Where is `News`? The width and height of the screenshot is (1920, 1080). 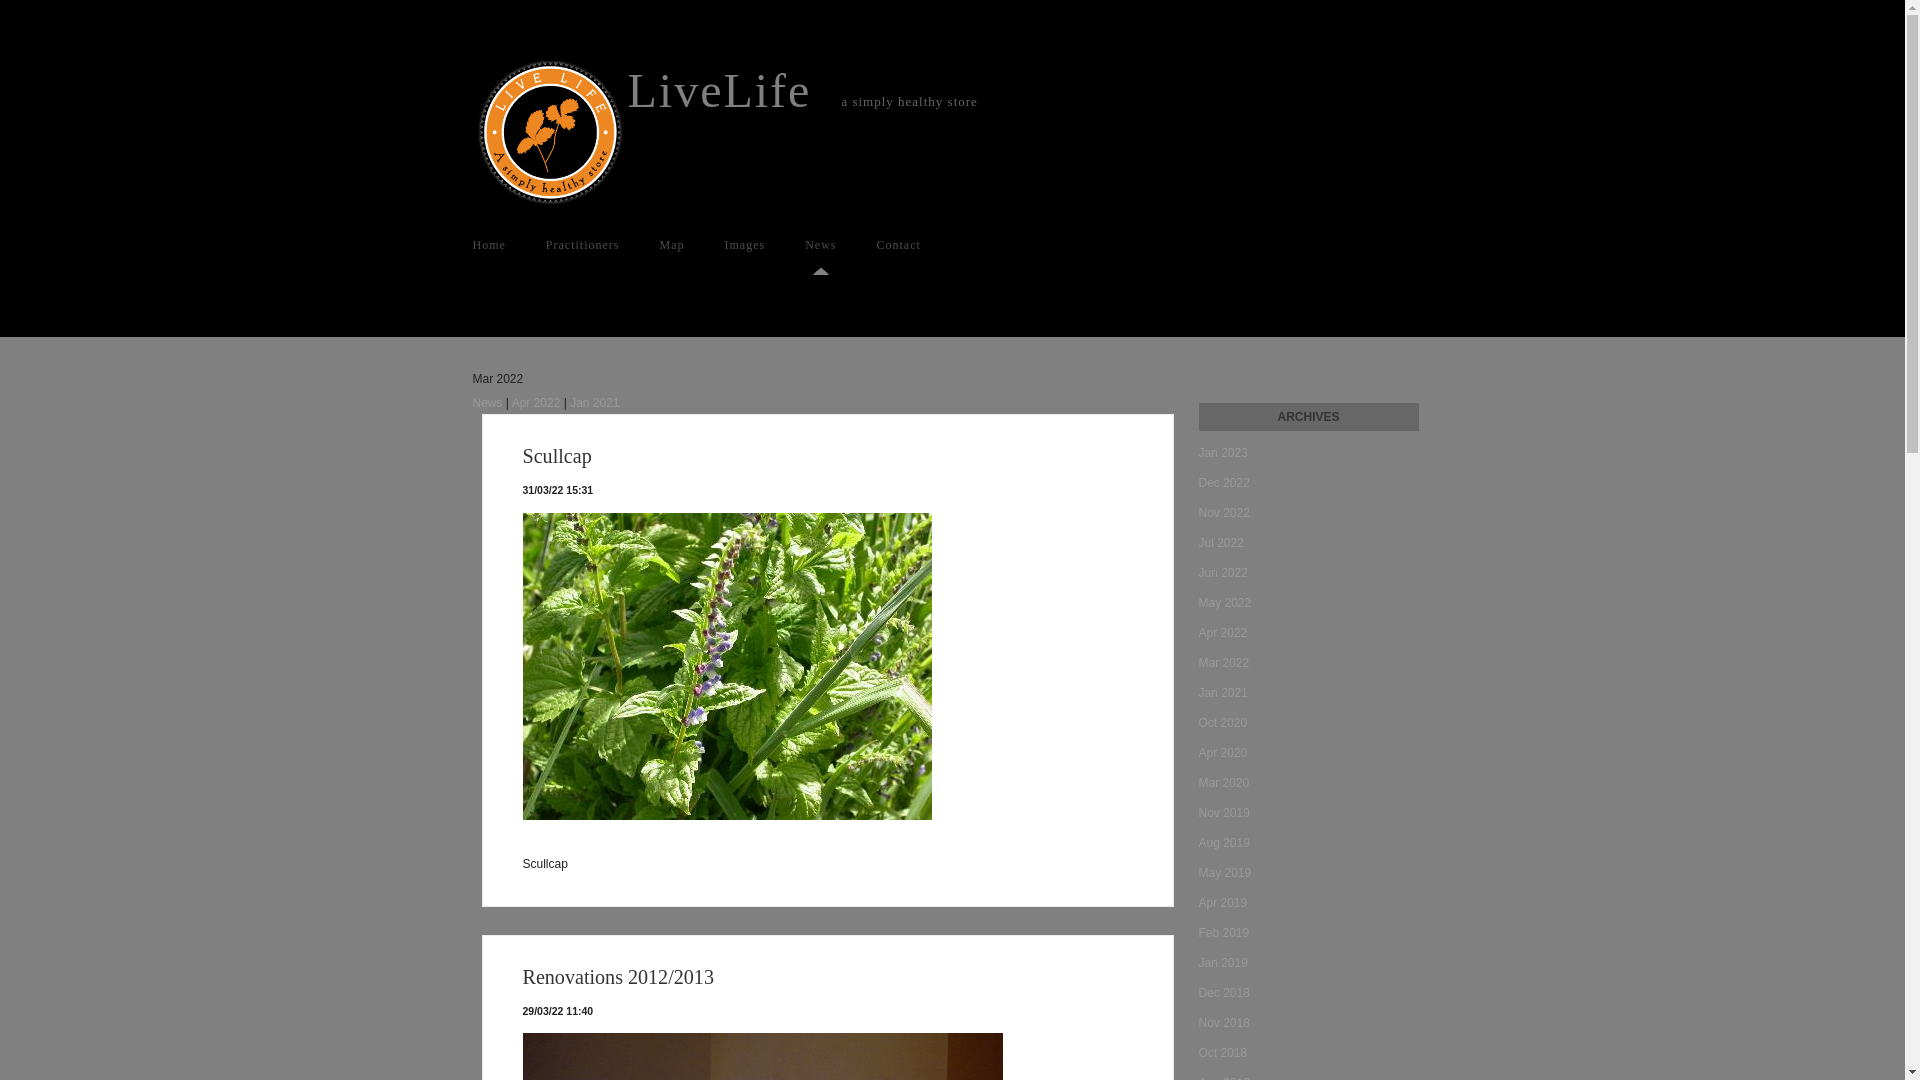
News is located at coordinates (487, 403).